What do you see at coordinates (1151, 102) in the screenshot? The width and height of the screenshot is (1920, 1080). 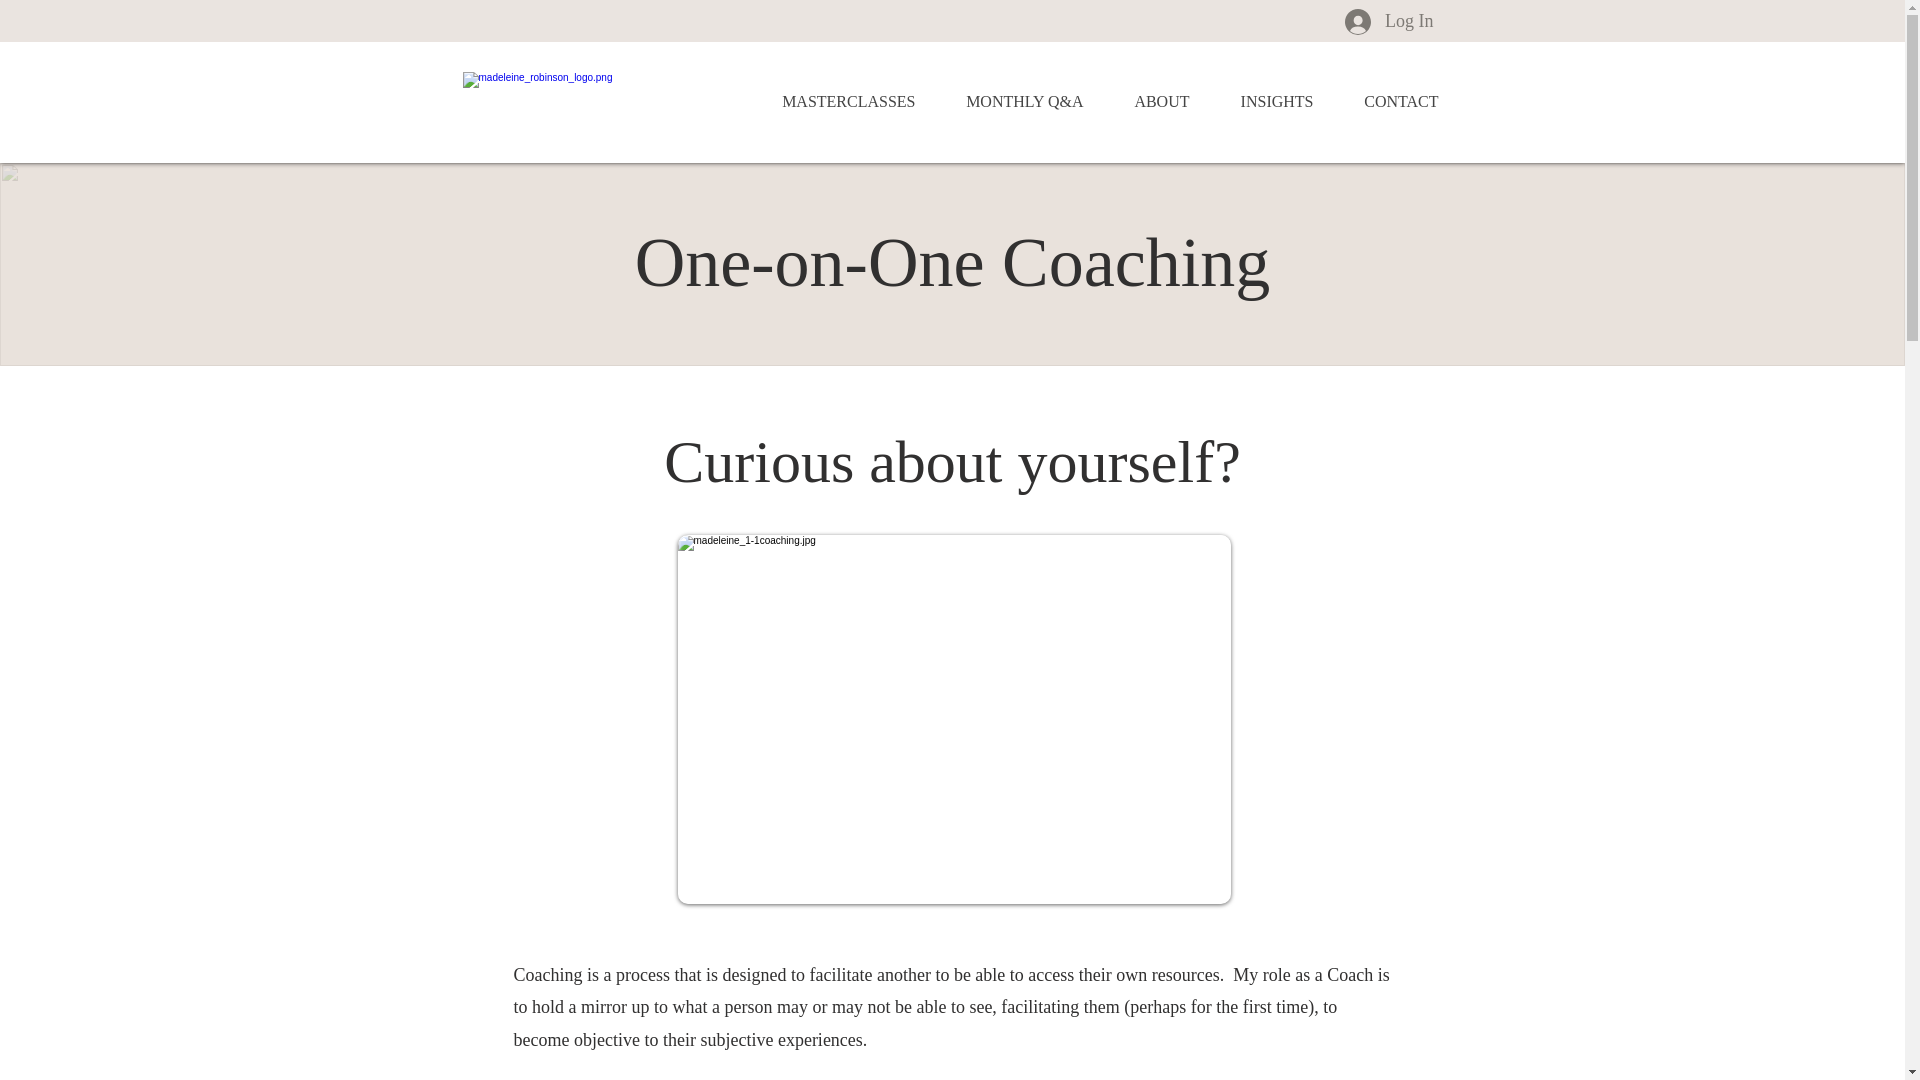 I see `ABOUT` at bounding box center [1151, 102].